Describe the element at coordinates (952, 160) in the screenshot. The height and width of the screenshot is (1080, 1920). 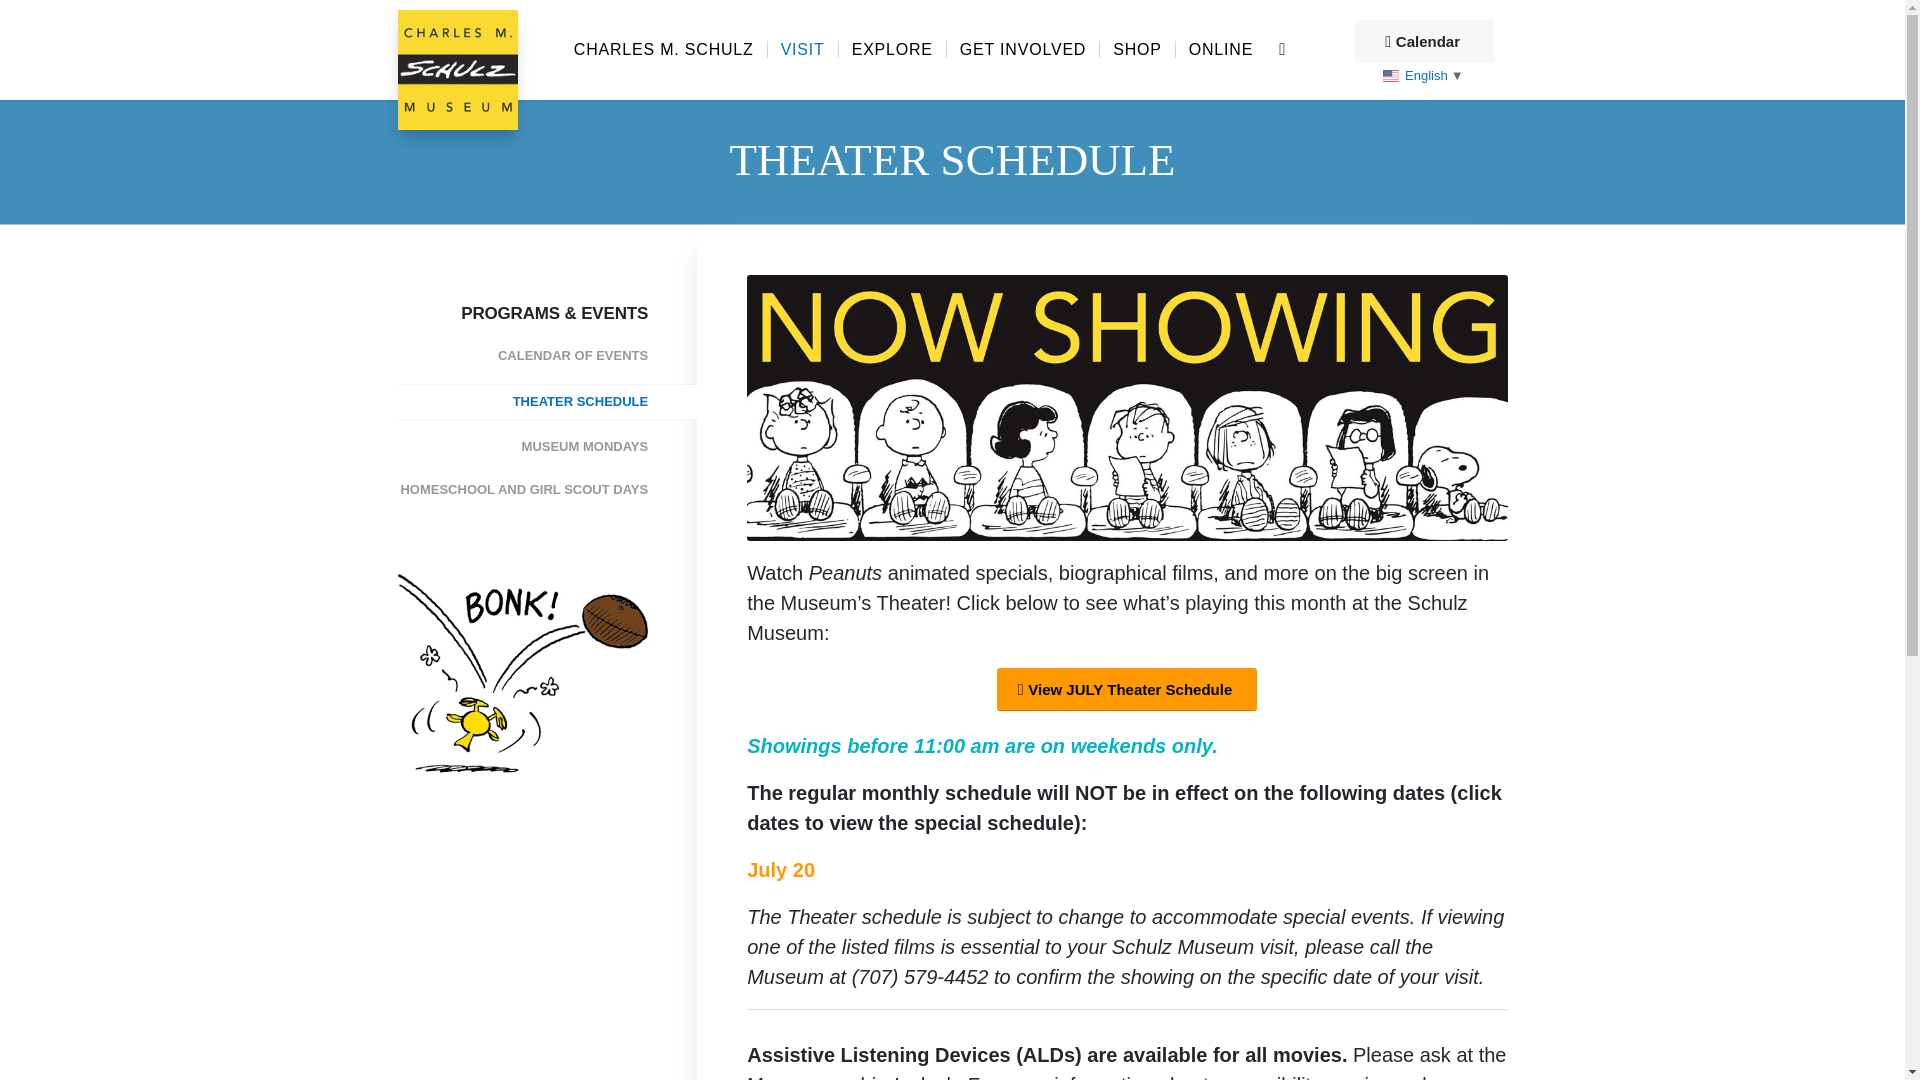
I see `Permanent Link: Theater Schedule` at that location.